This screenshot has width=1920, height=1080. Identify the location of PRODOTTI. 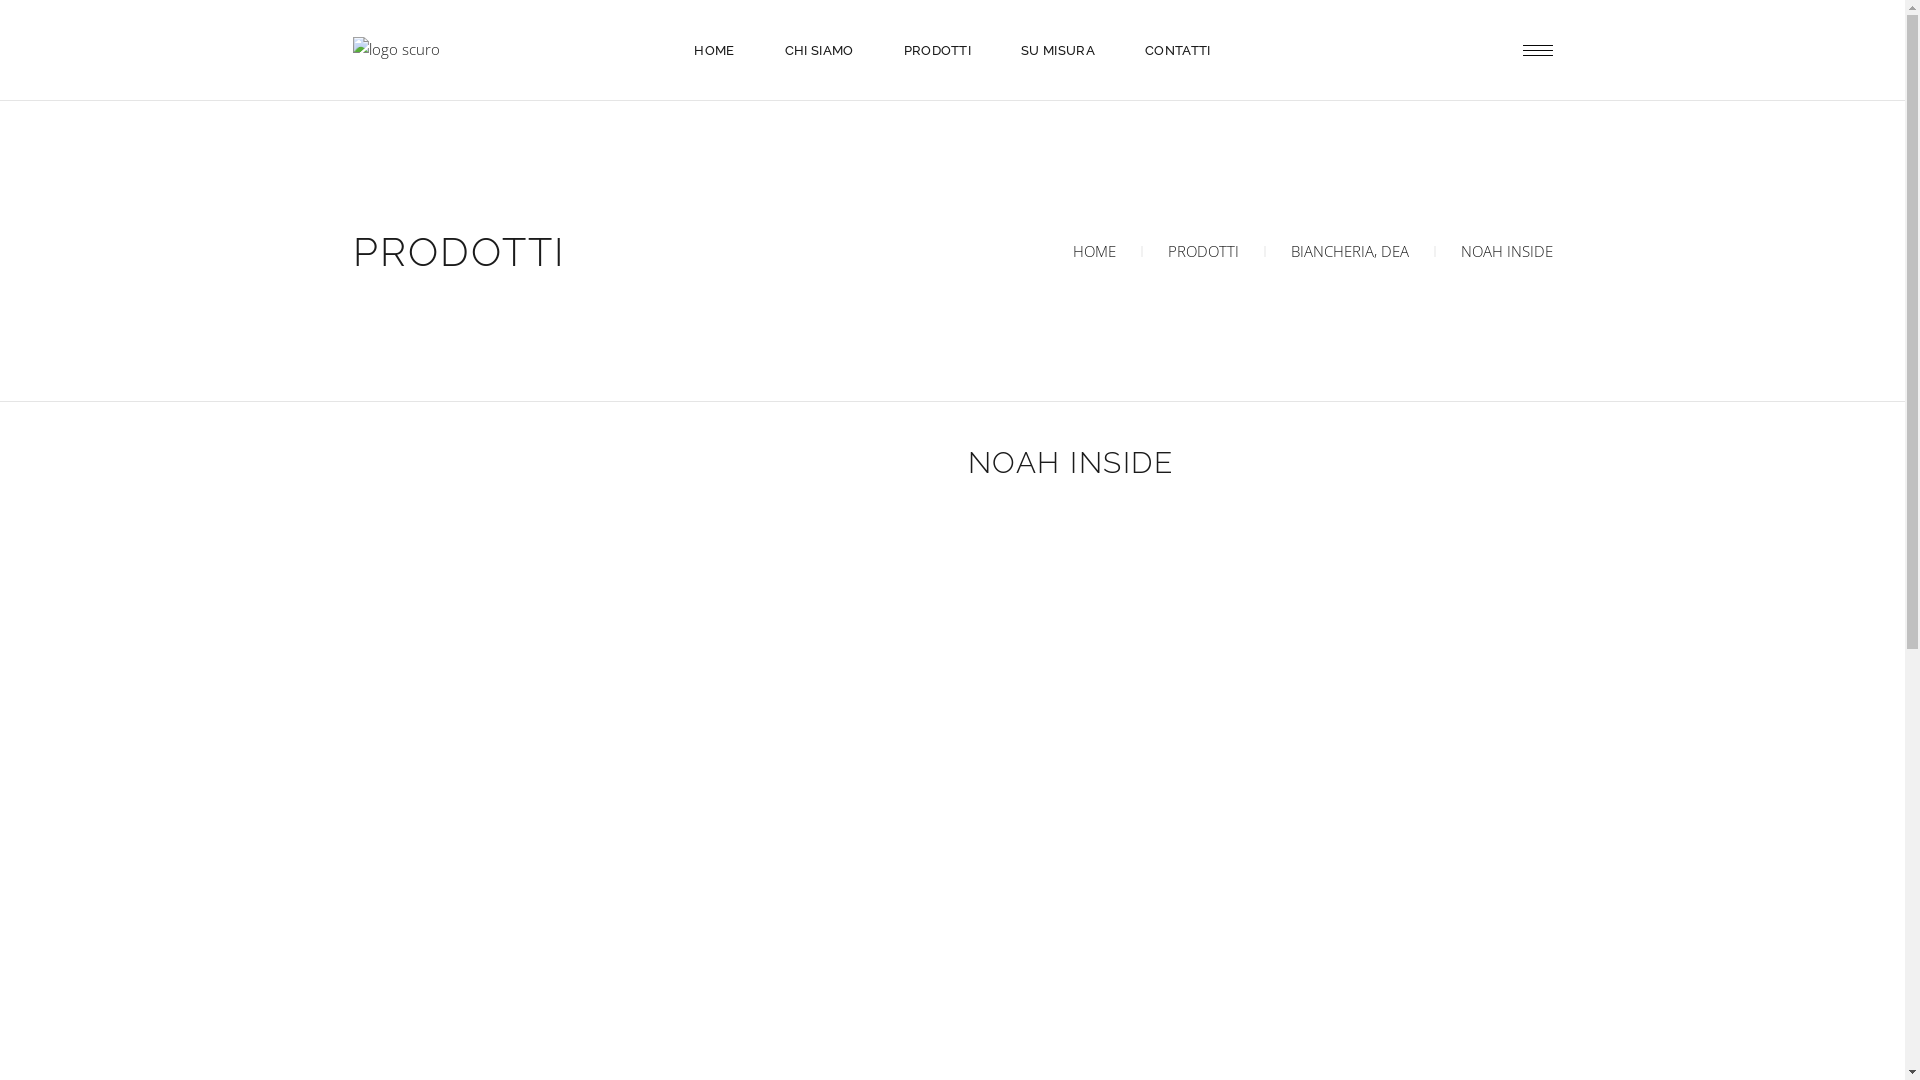
(941, 686).